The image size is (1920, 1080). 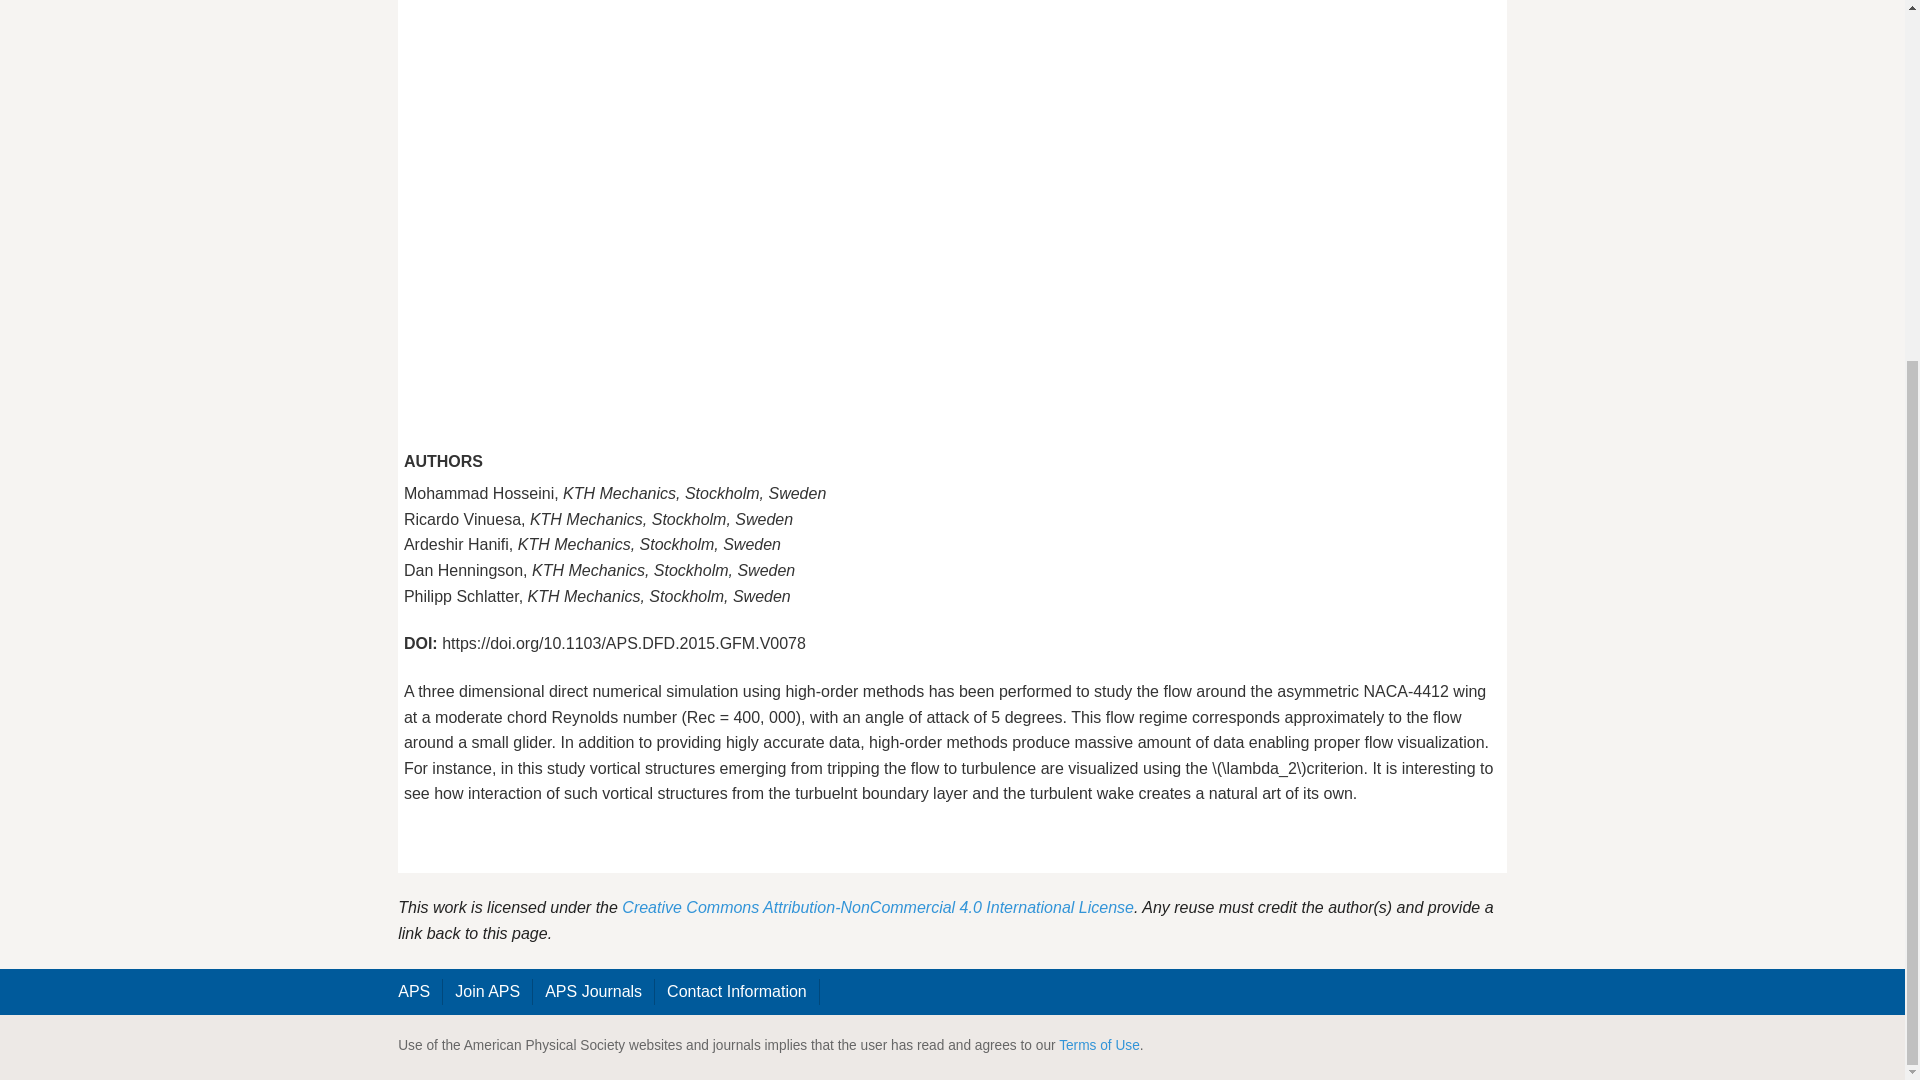 I want to click on Terms of Use, so click(x=1100, y=1045).